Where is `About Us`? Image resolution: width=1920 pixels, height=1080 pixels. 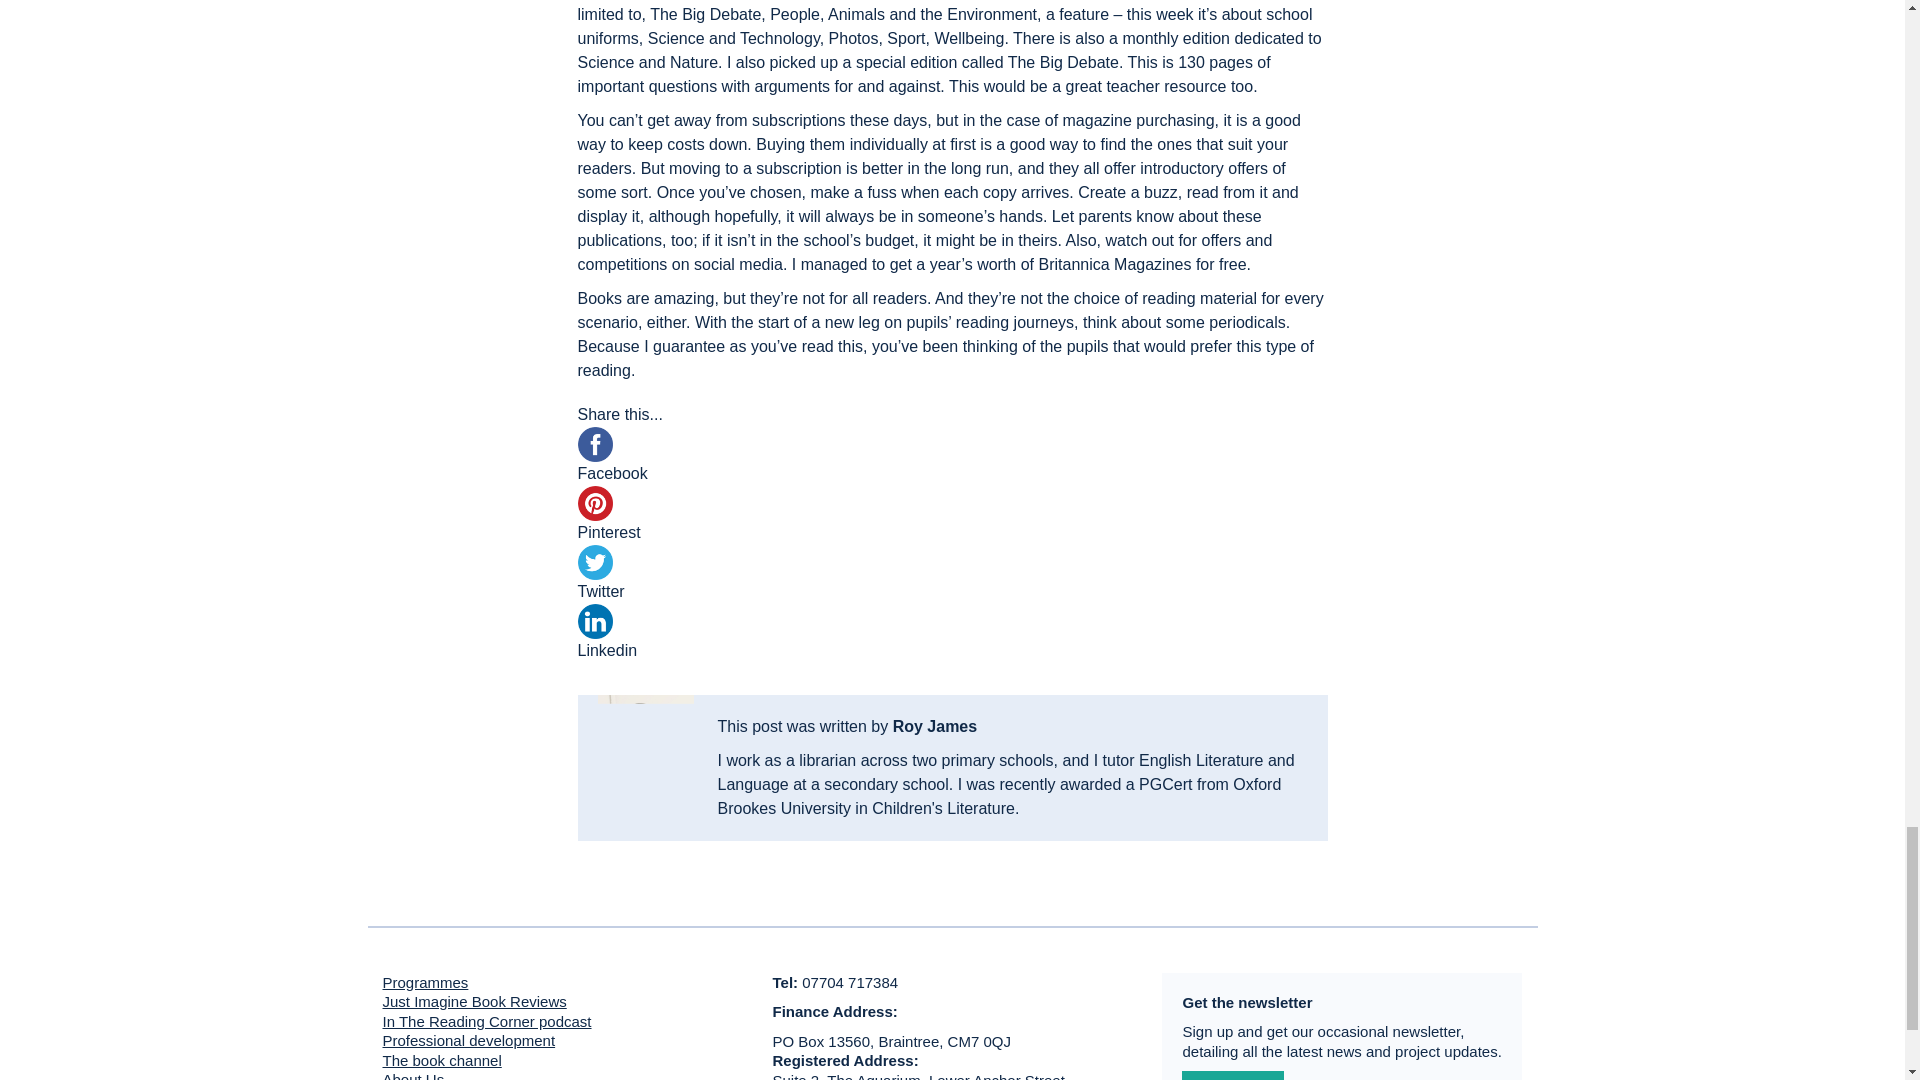
About Us is located at coordinates (412, 1076).